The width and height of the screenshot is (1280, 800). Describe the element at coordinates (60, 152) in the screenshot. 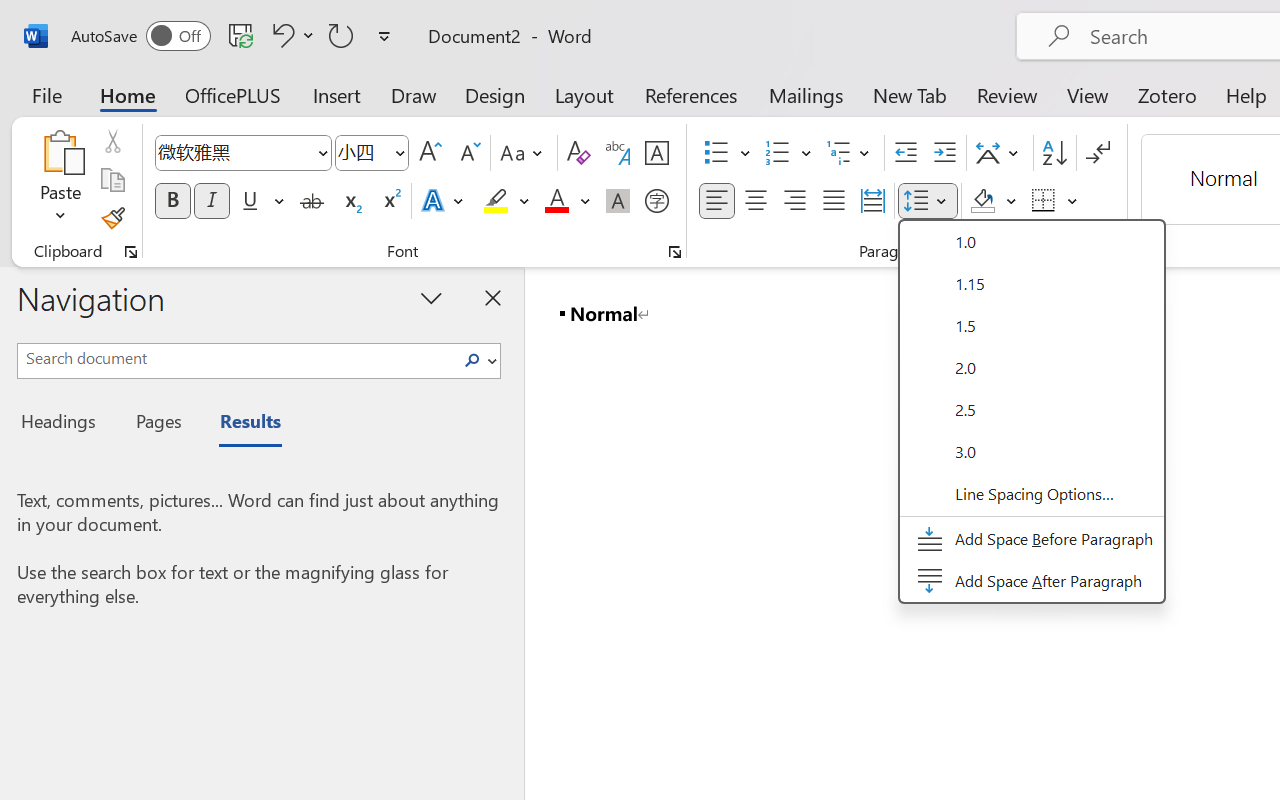

I see `Paste` at that location.